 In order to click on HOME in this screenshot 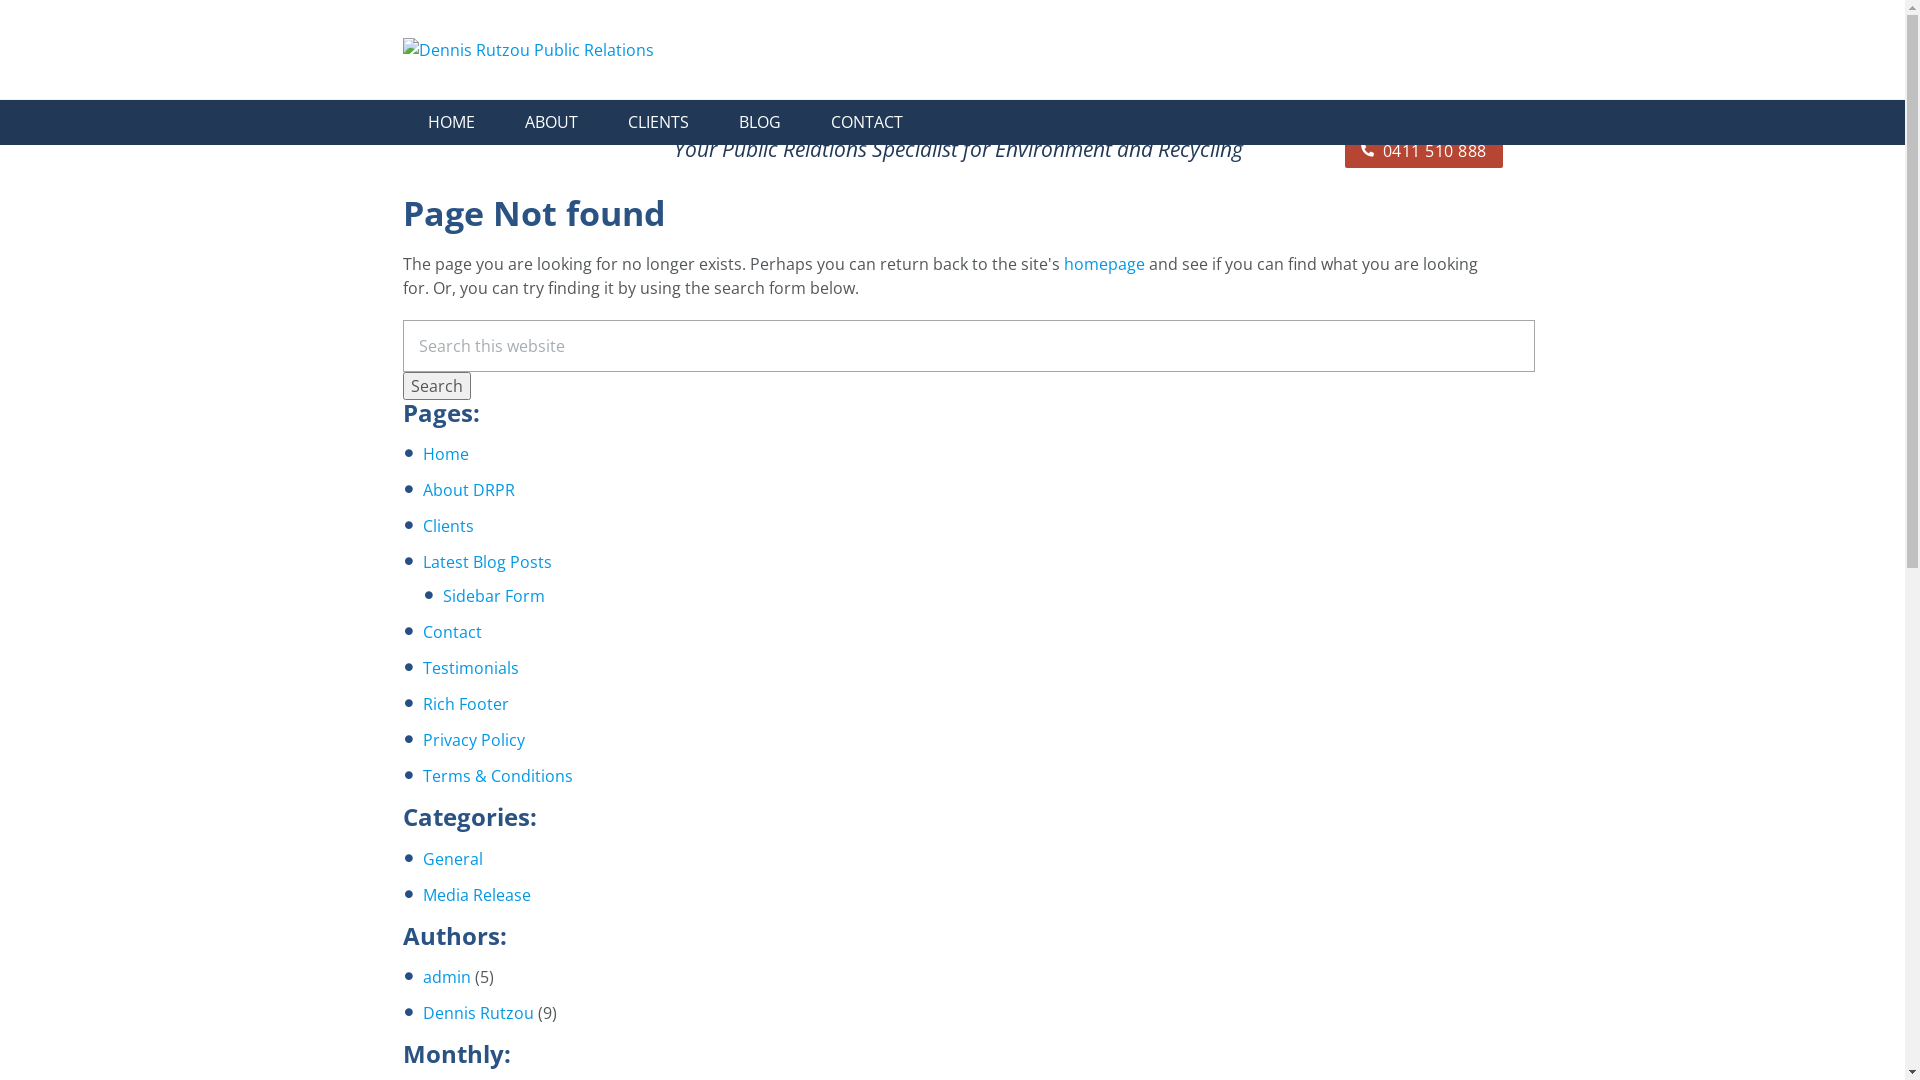, I will do `click(450, 122)`.